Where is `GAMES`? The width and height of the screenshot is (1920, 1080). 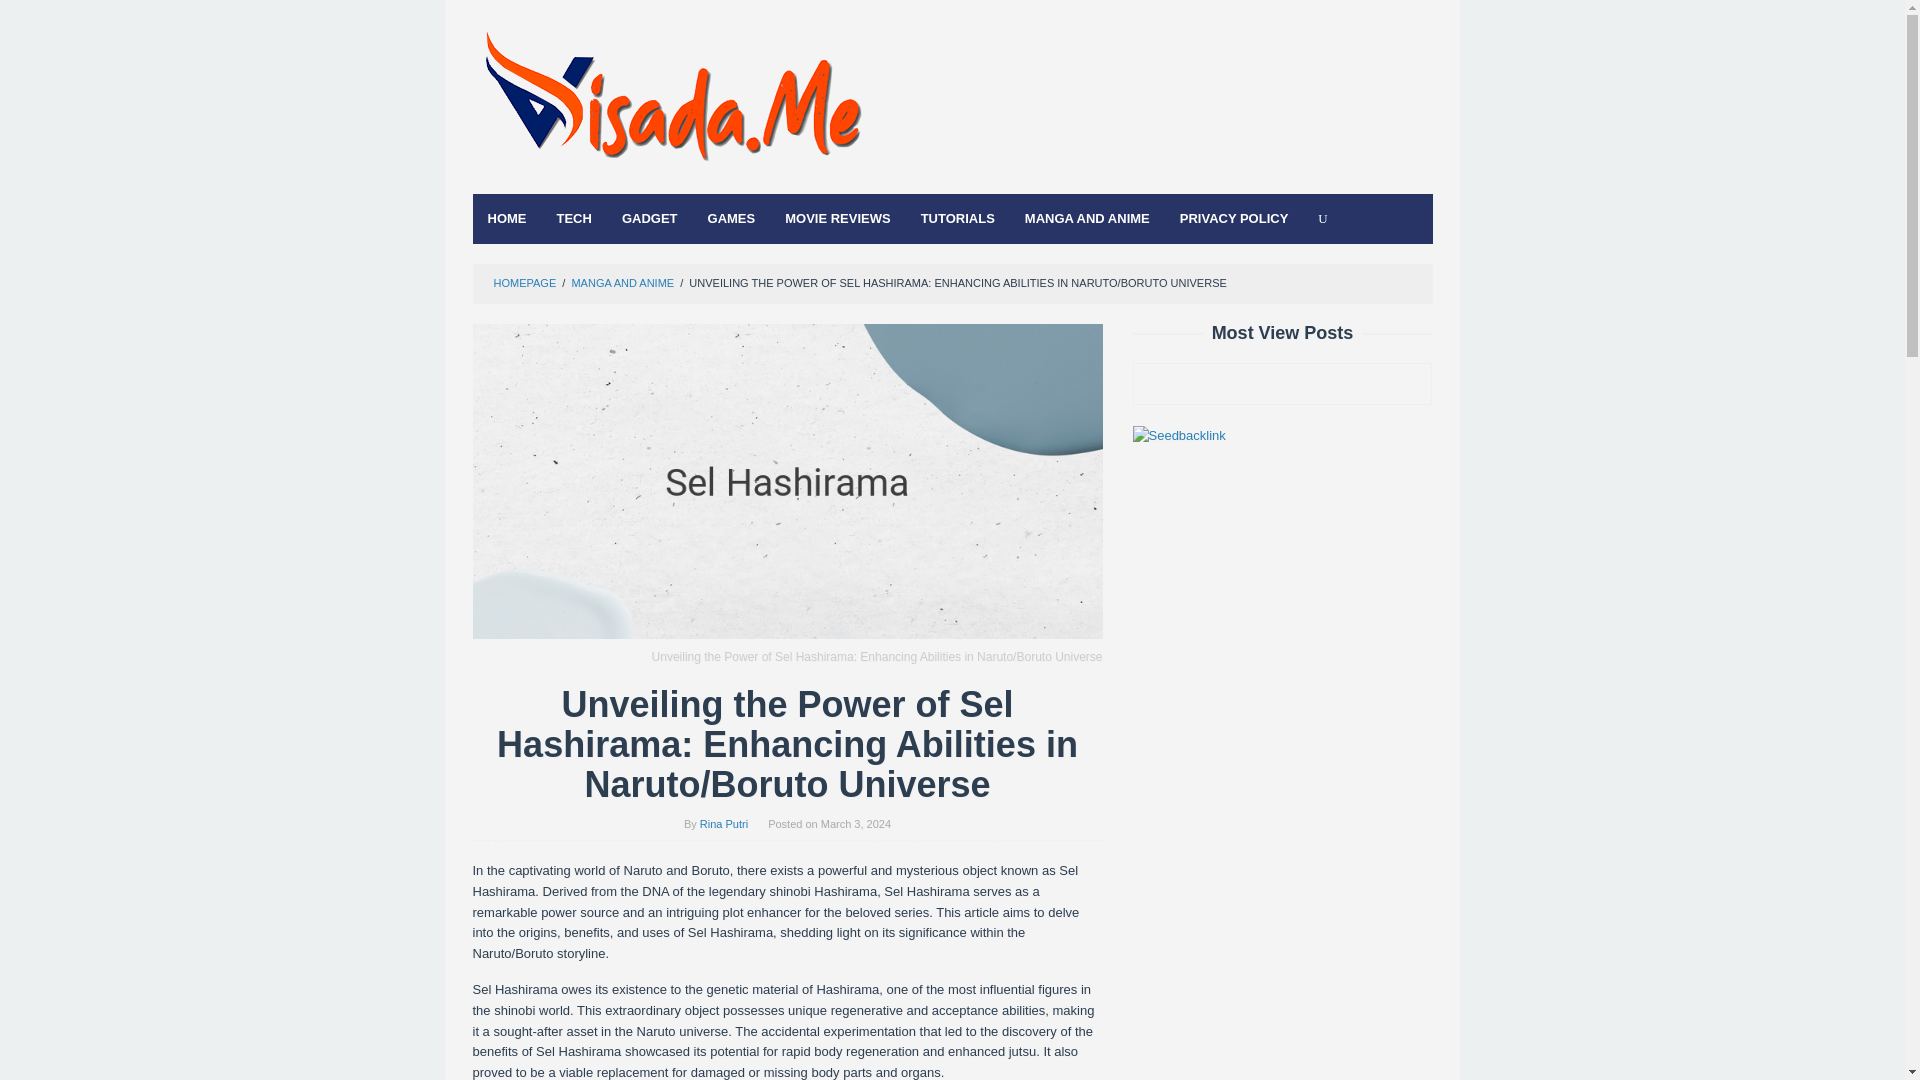 GAMES is located at coordinates (732, 219).